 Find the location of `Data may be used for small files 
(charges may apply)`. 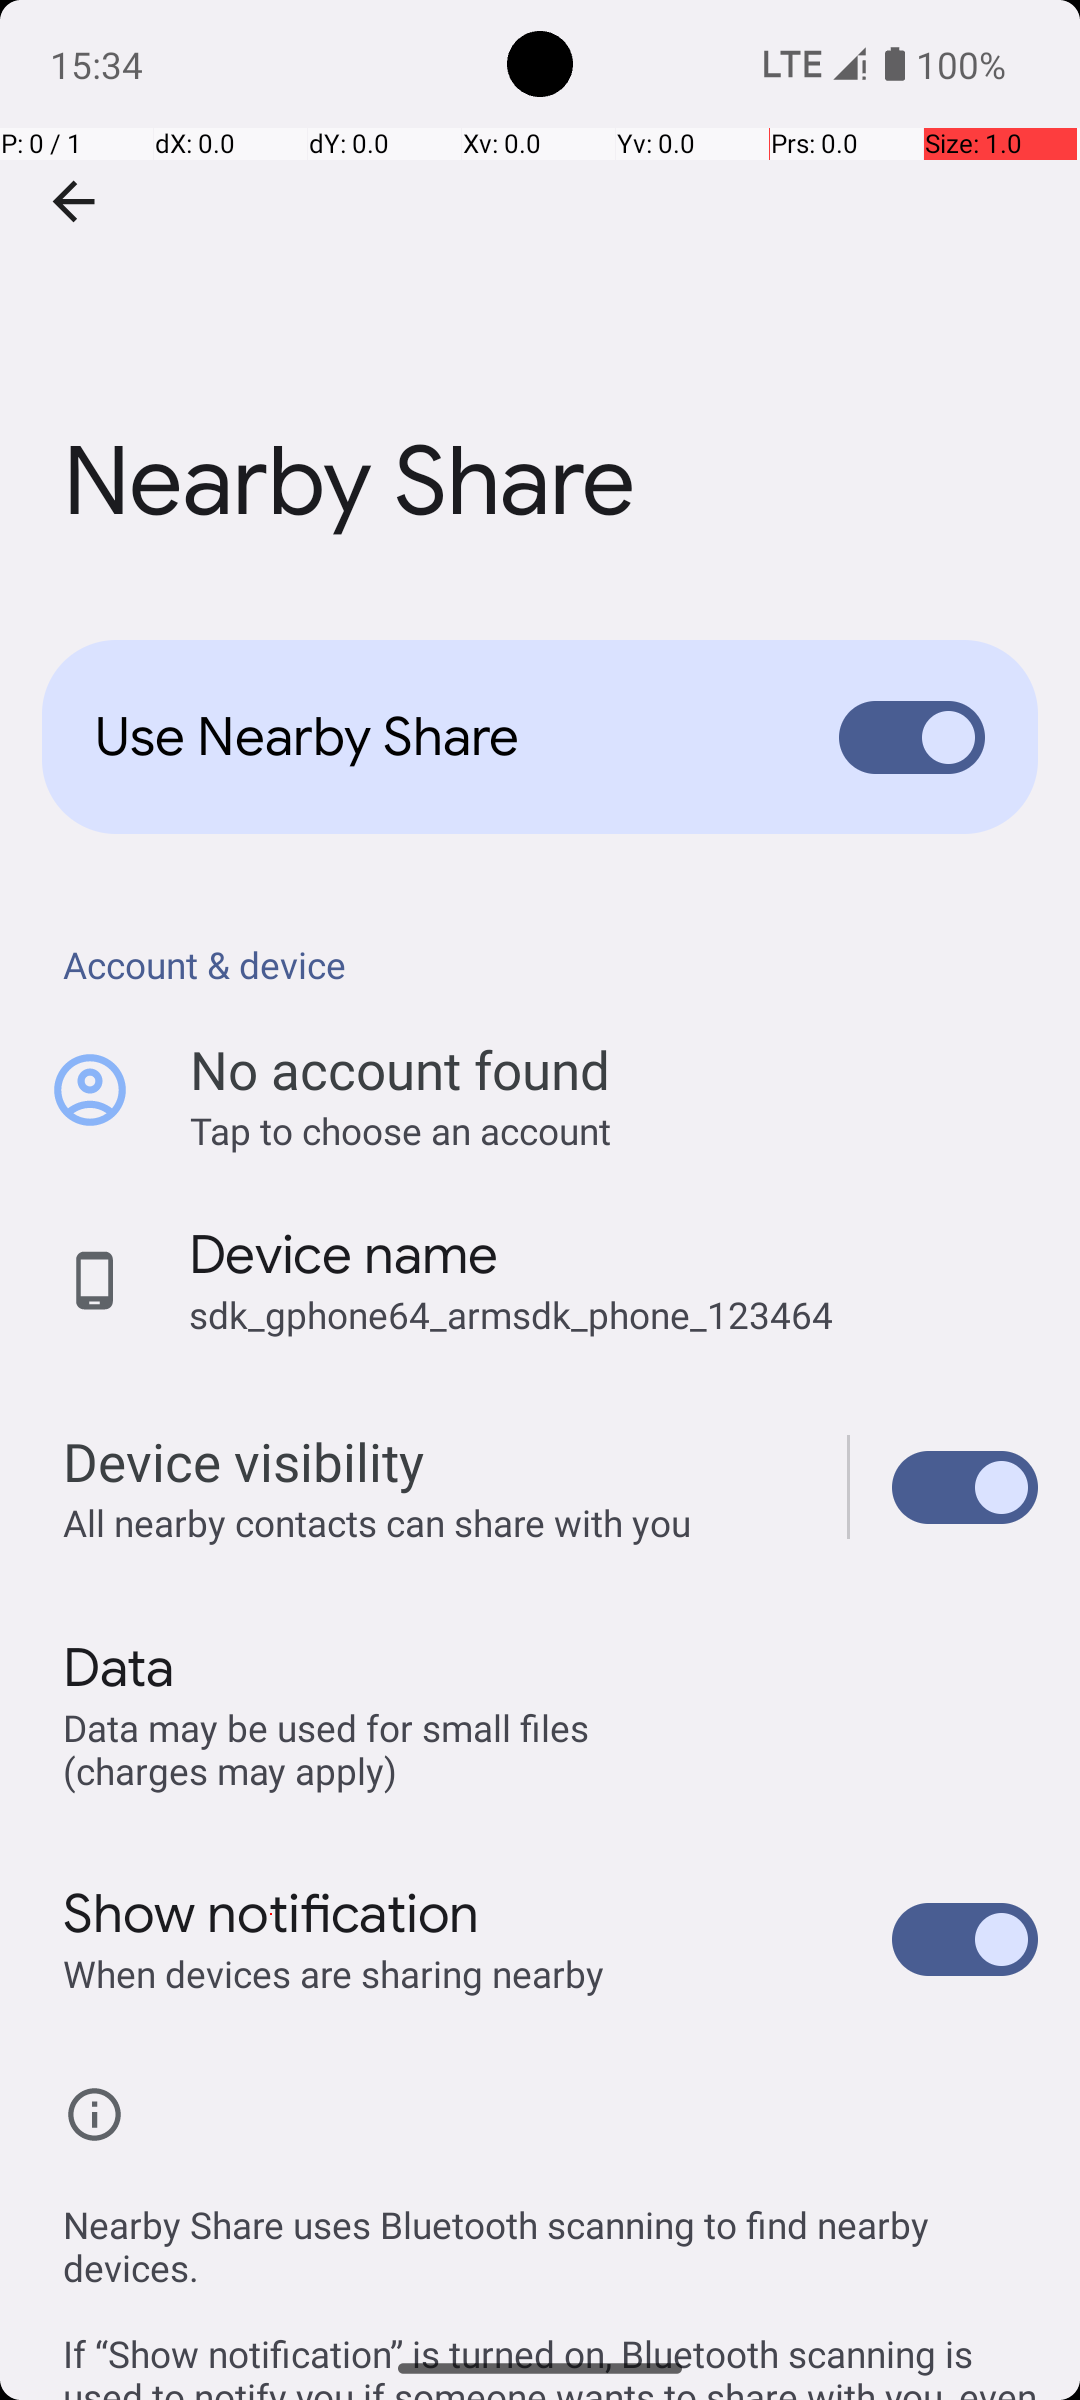

Data may be used for small files 
(charges may apply) is located at coordinates (330, 1748).